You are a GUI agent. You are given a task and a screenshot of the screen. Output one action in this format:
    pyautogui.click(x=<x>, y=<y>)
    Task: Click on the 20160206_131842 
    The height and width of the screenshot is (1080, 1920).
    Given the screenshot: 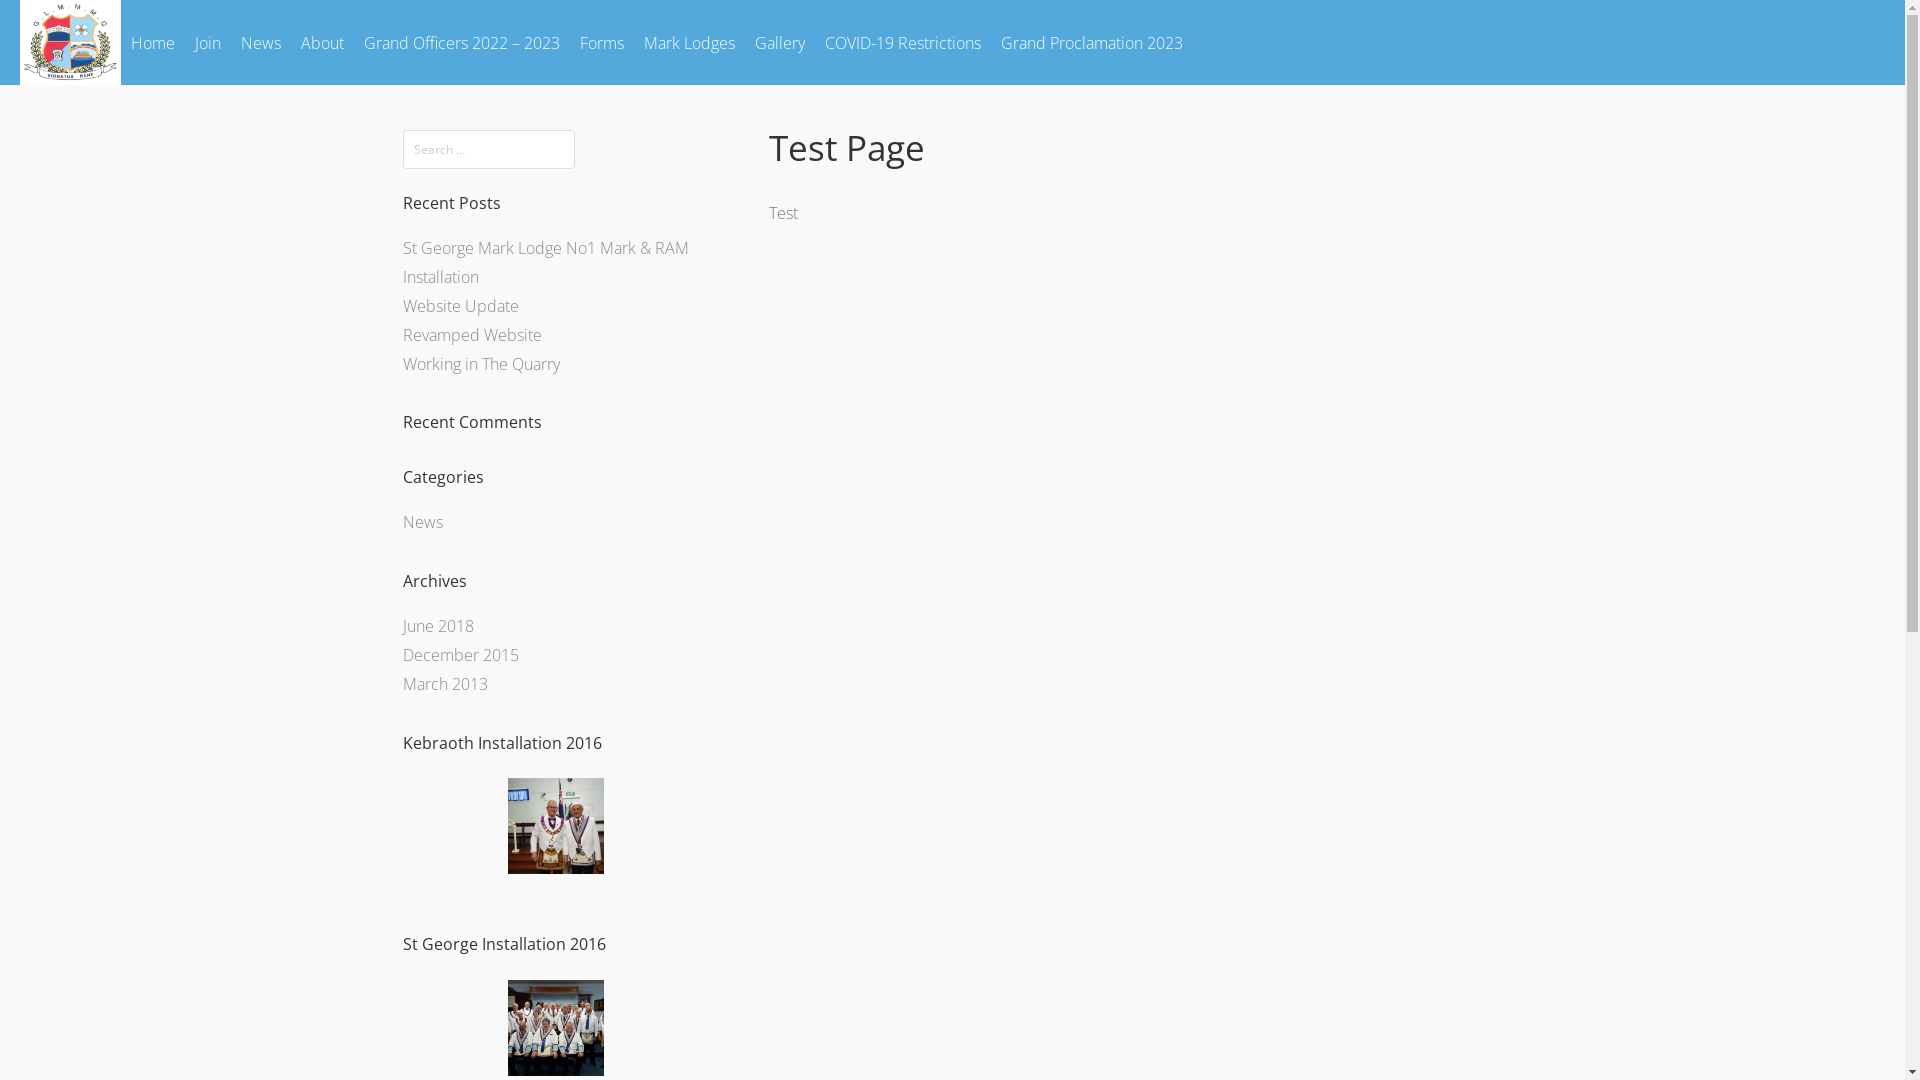 What is the action you would take?
    pyautogui.click(x=556, y=826)
    